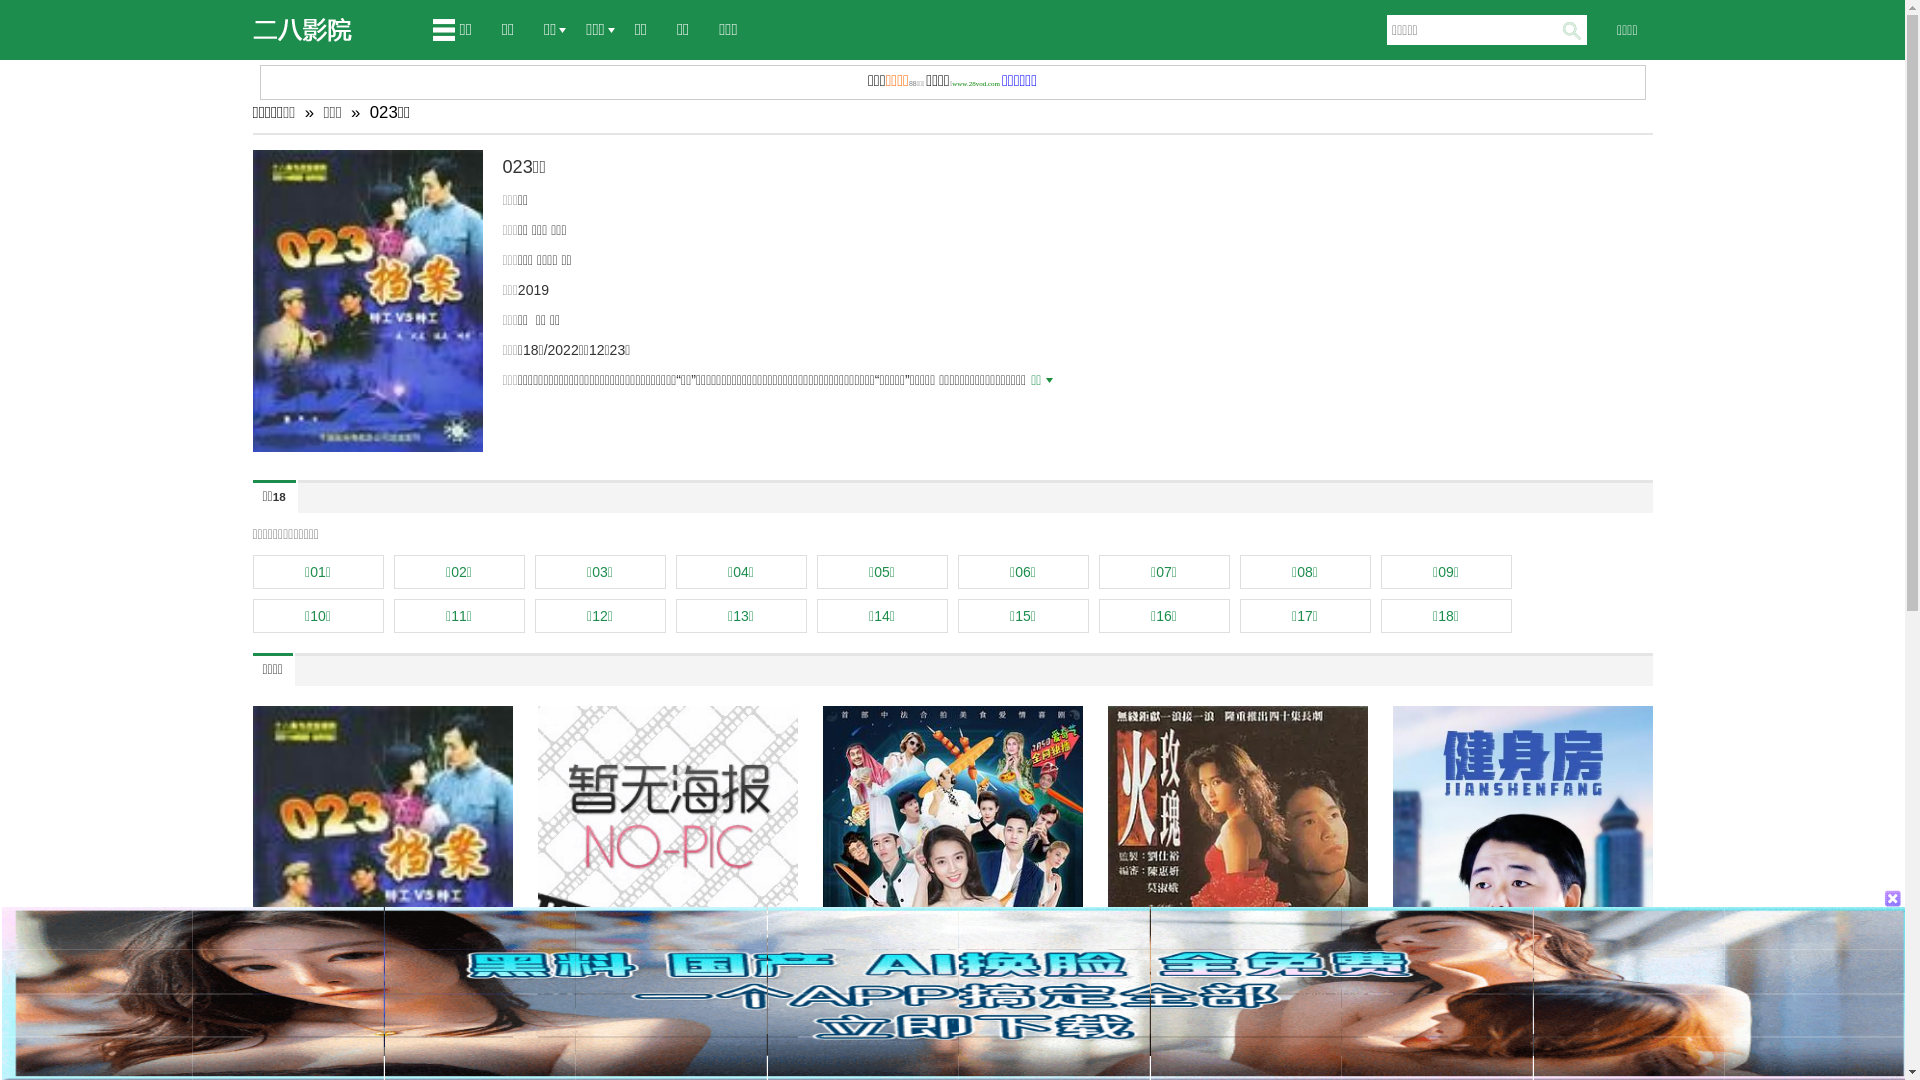 The image size is (1920, 1080). Describe the element at coordinates (534, 290) in the screenshot. I see `2019` at that location.